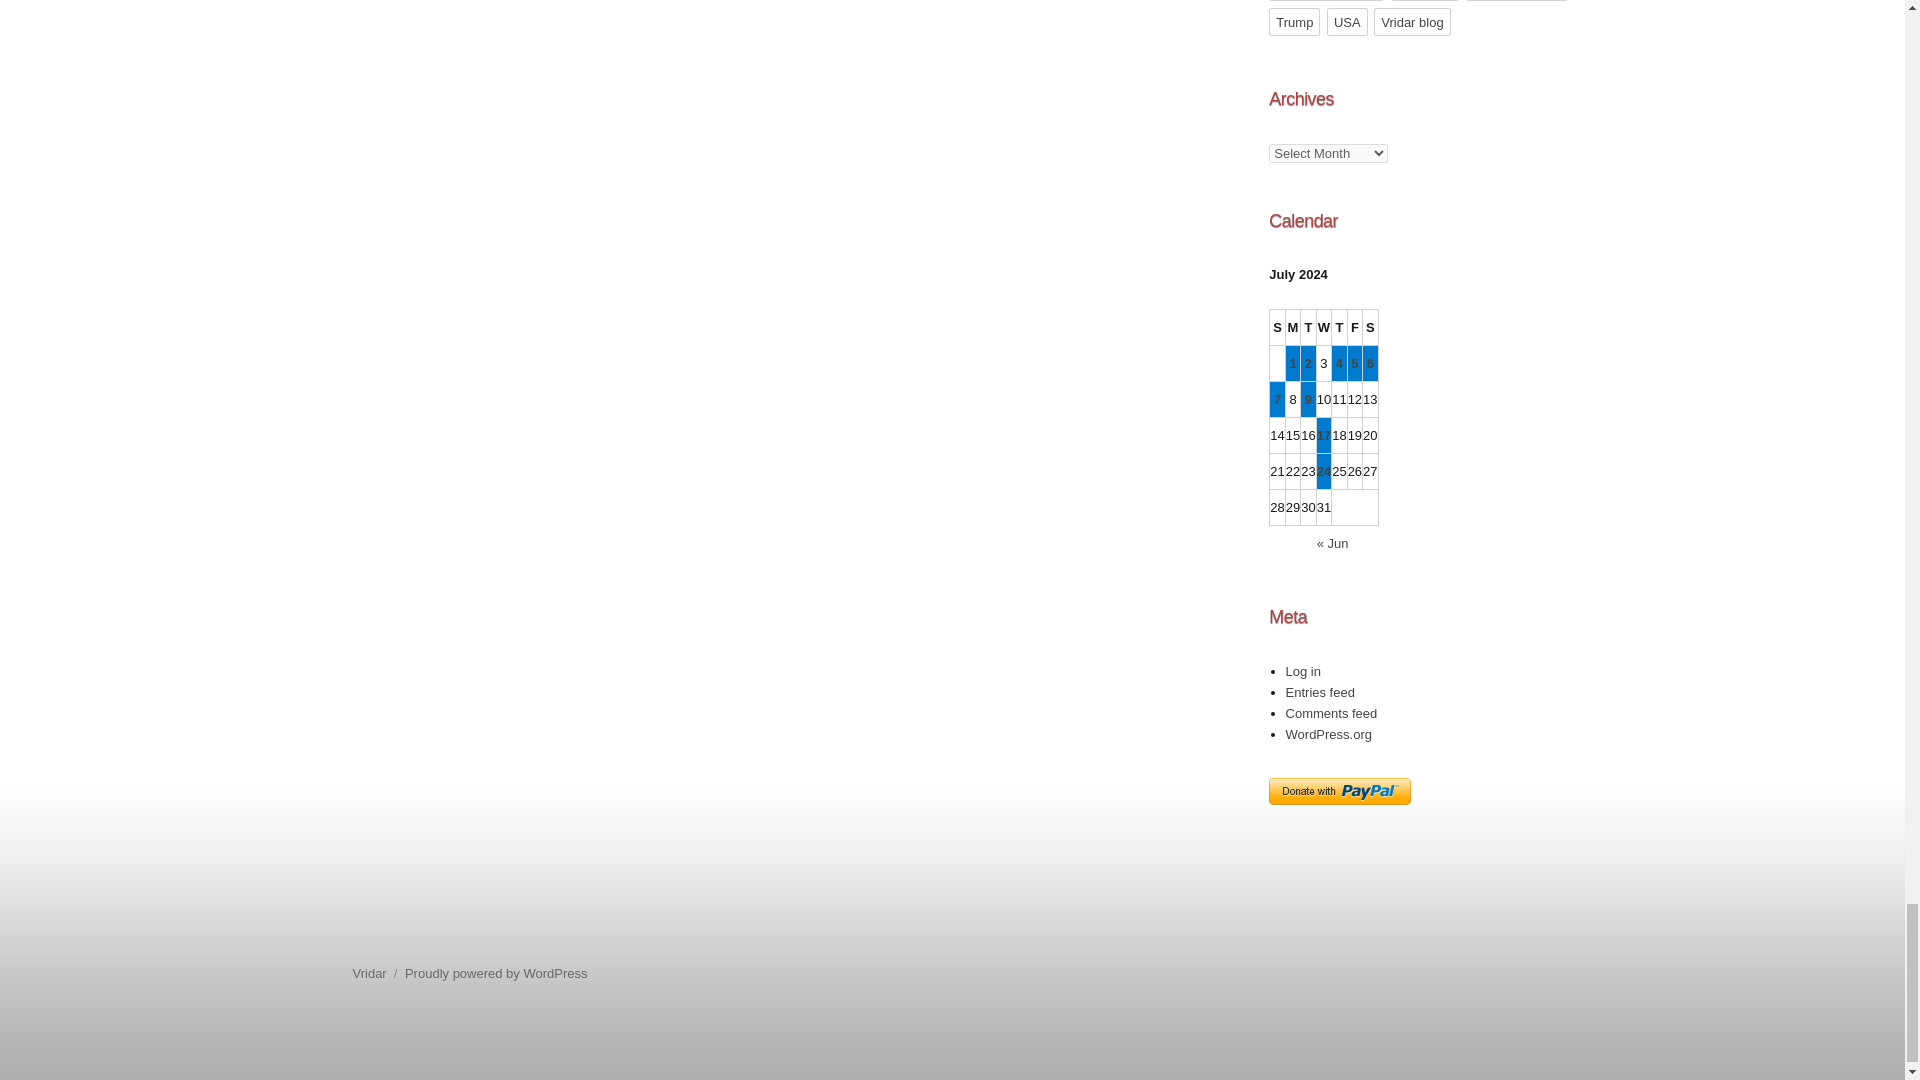  Describe the element at coordinates (1308, 327) in the screenshot. I see `Tuesday` at that location.